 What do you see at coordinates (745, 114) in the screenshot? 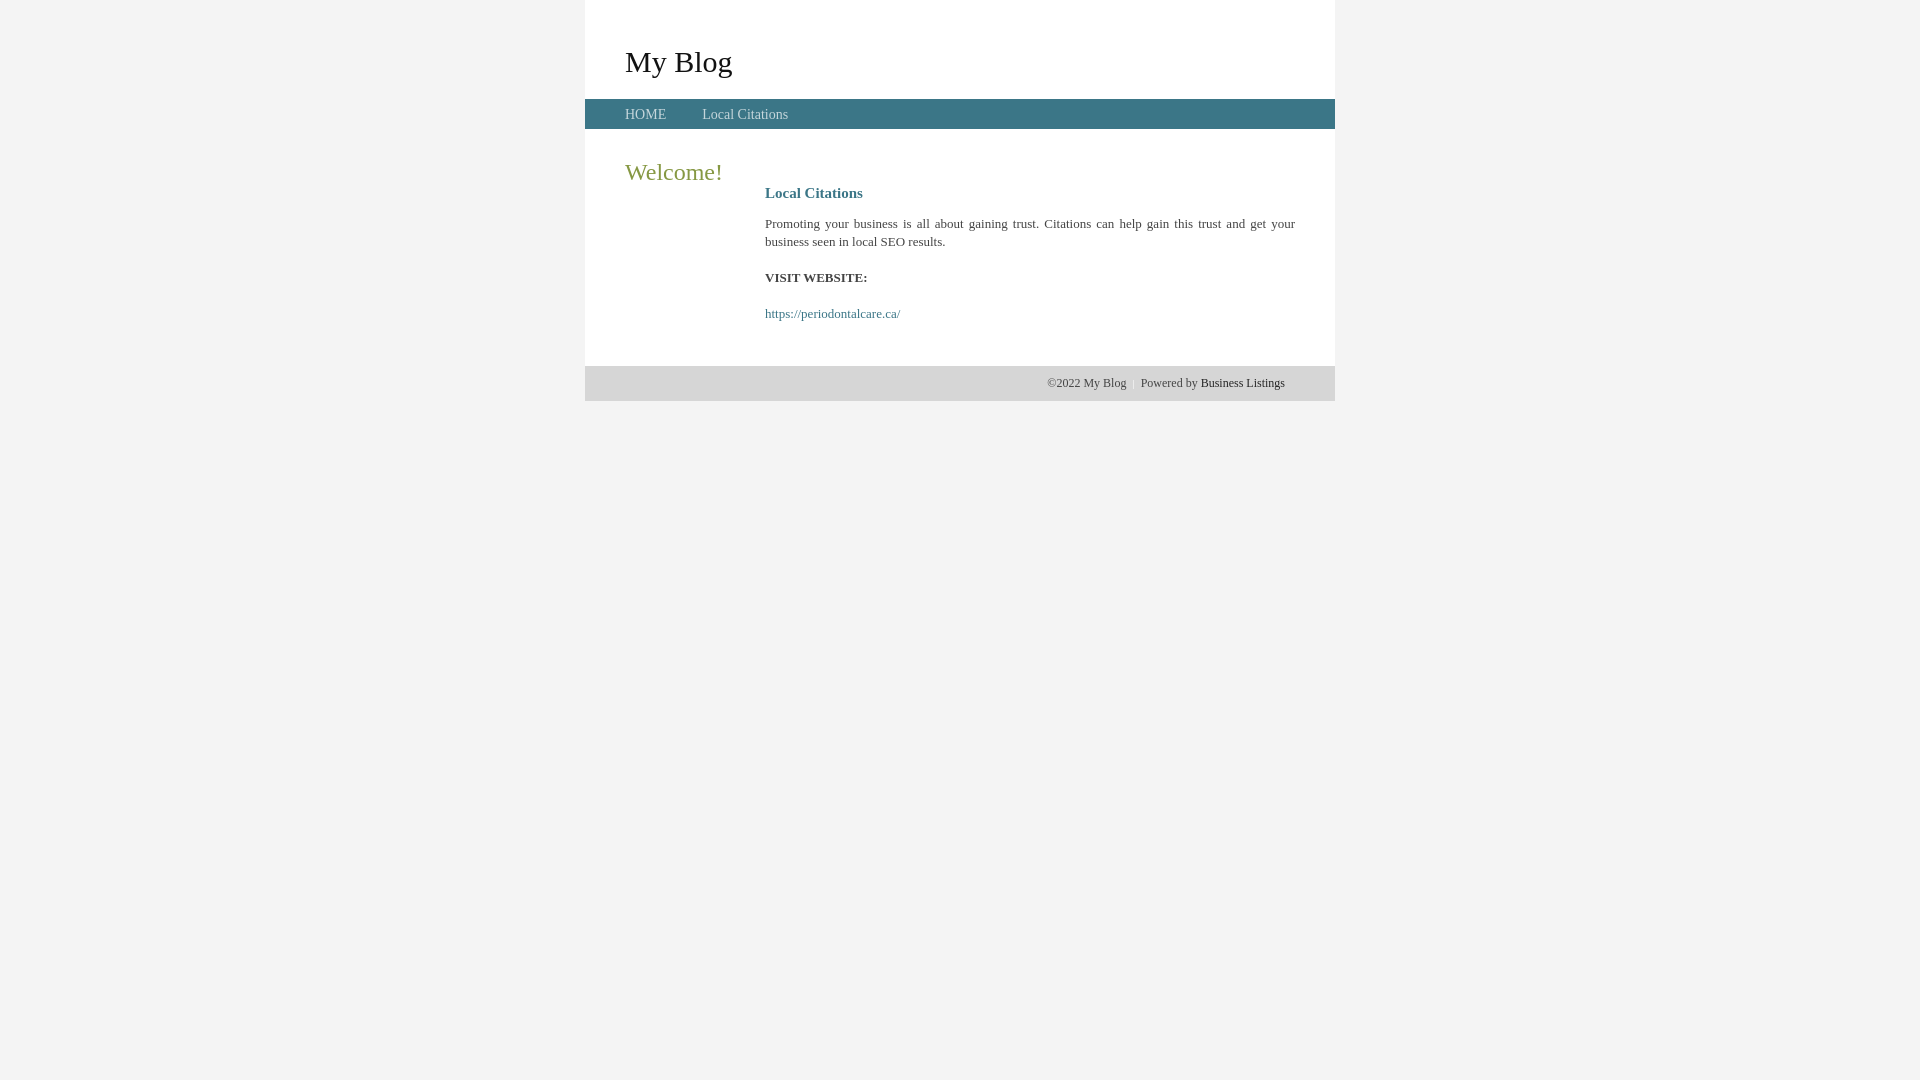
I see `Local Citations` at bounding box center [745, 114].